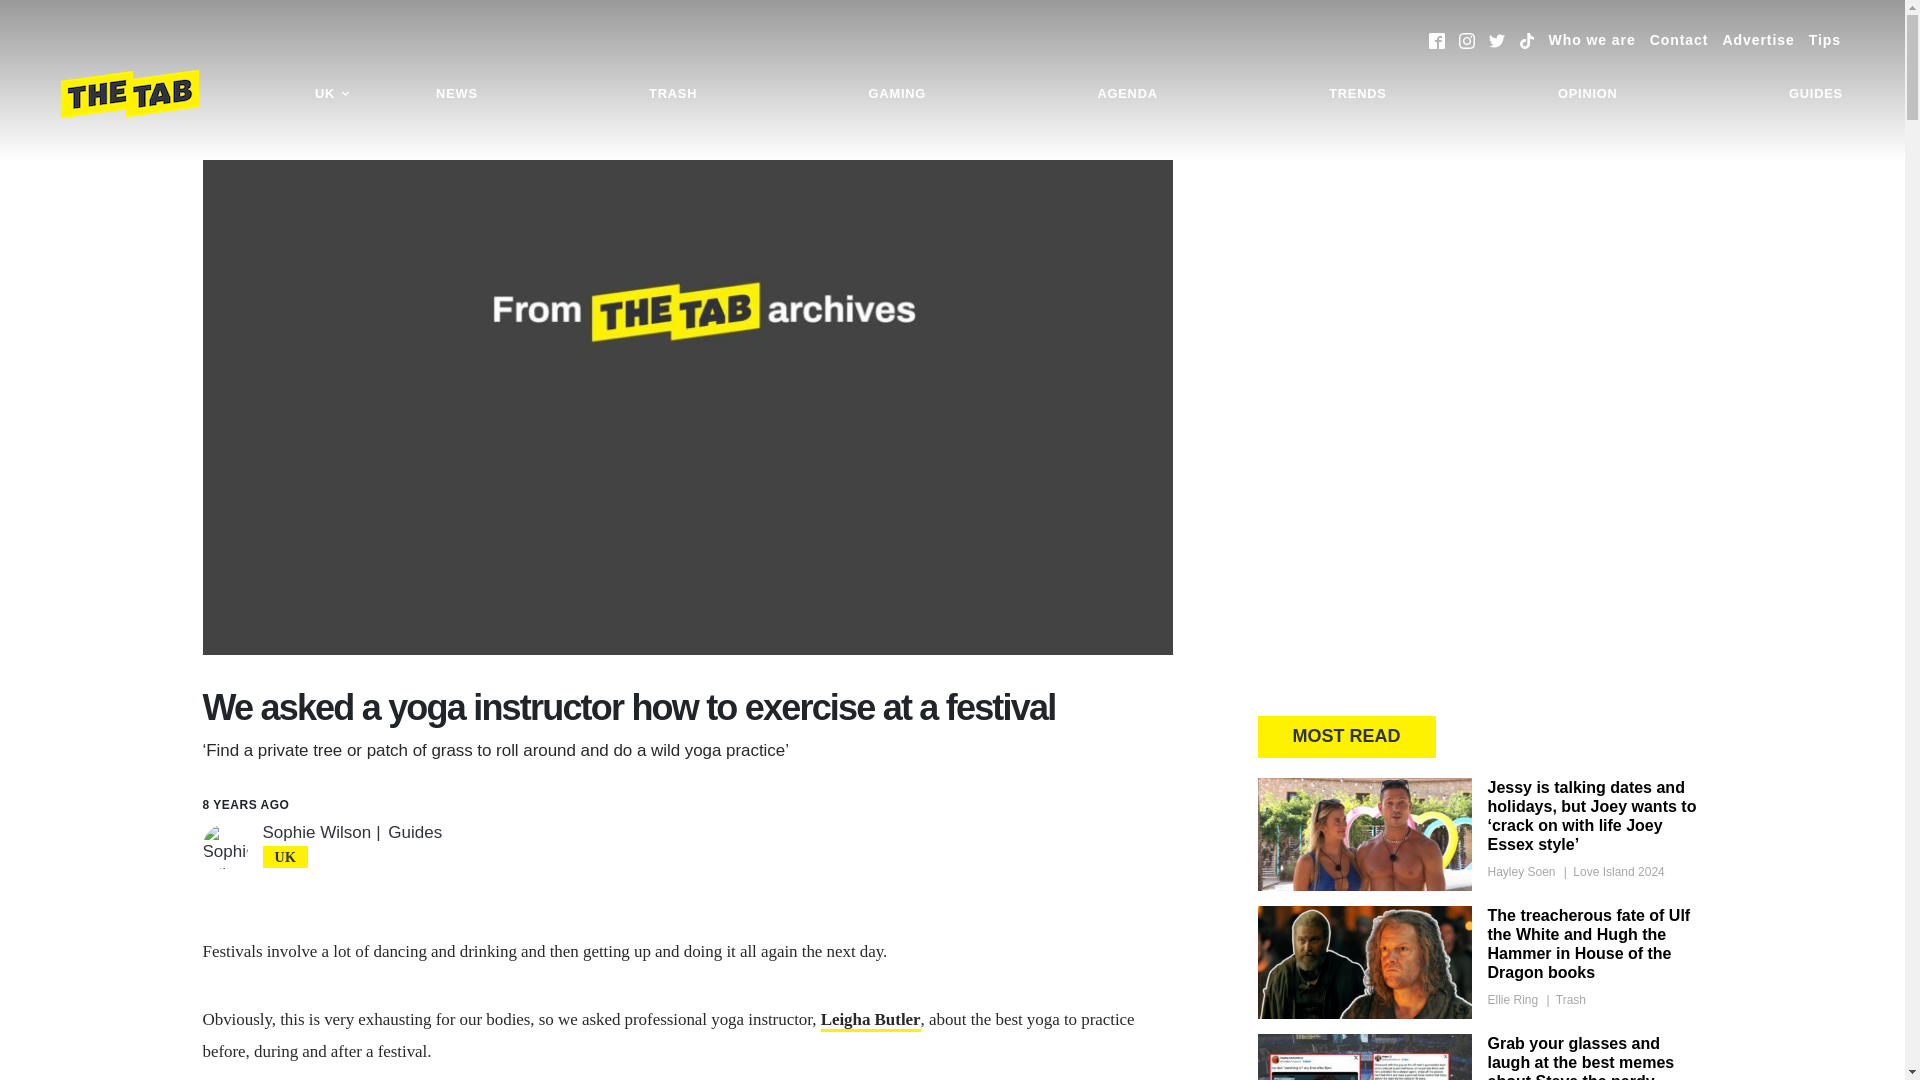 The width and height of the screenshot is (1920, 1080). What do you see at coordinates (1126, 94) in the screenshot?
I see `AGENDA` at bounding box center [1126, 94].